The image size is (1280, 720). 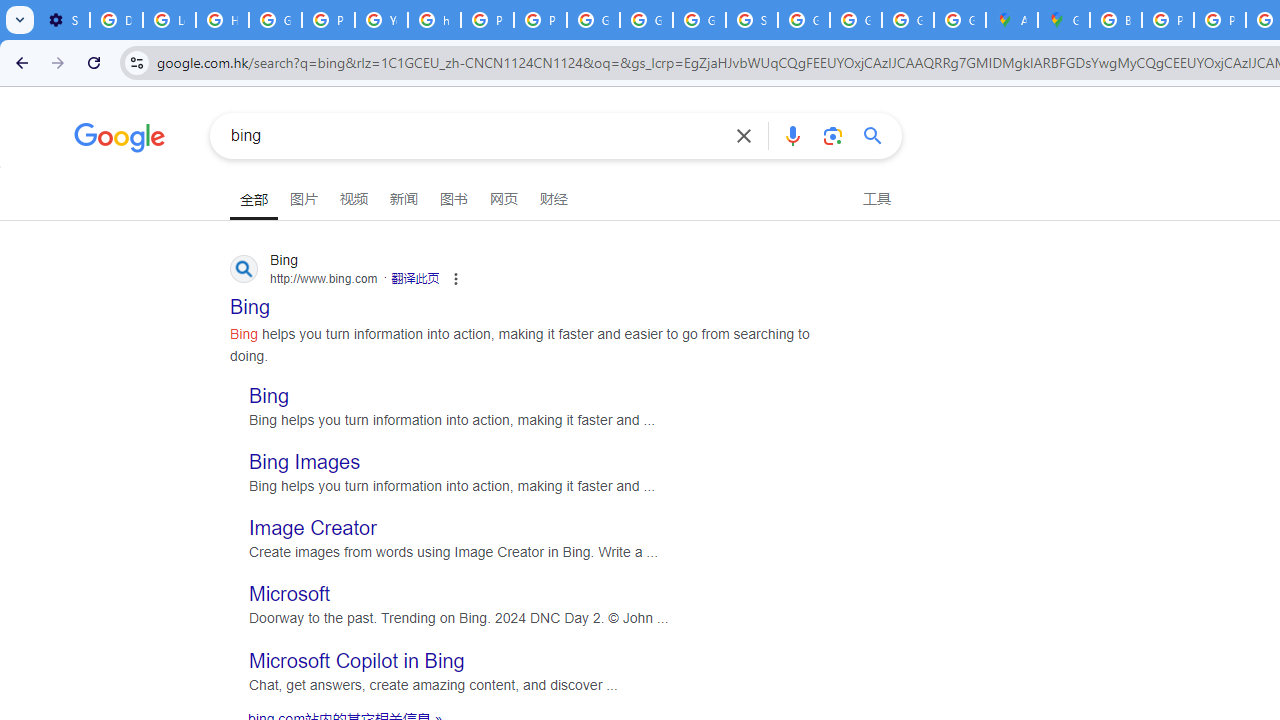 What do you see at coordinates (1220, 20) in the screenshot?
I see `Privacy Help Center - Policies Help` at bounding box center [1220, 20].